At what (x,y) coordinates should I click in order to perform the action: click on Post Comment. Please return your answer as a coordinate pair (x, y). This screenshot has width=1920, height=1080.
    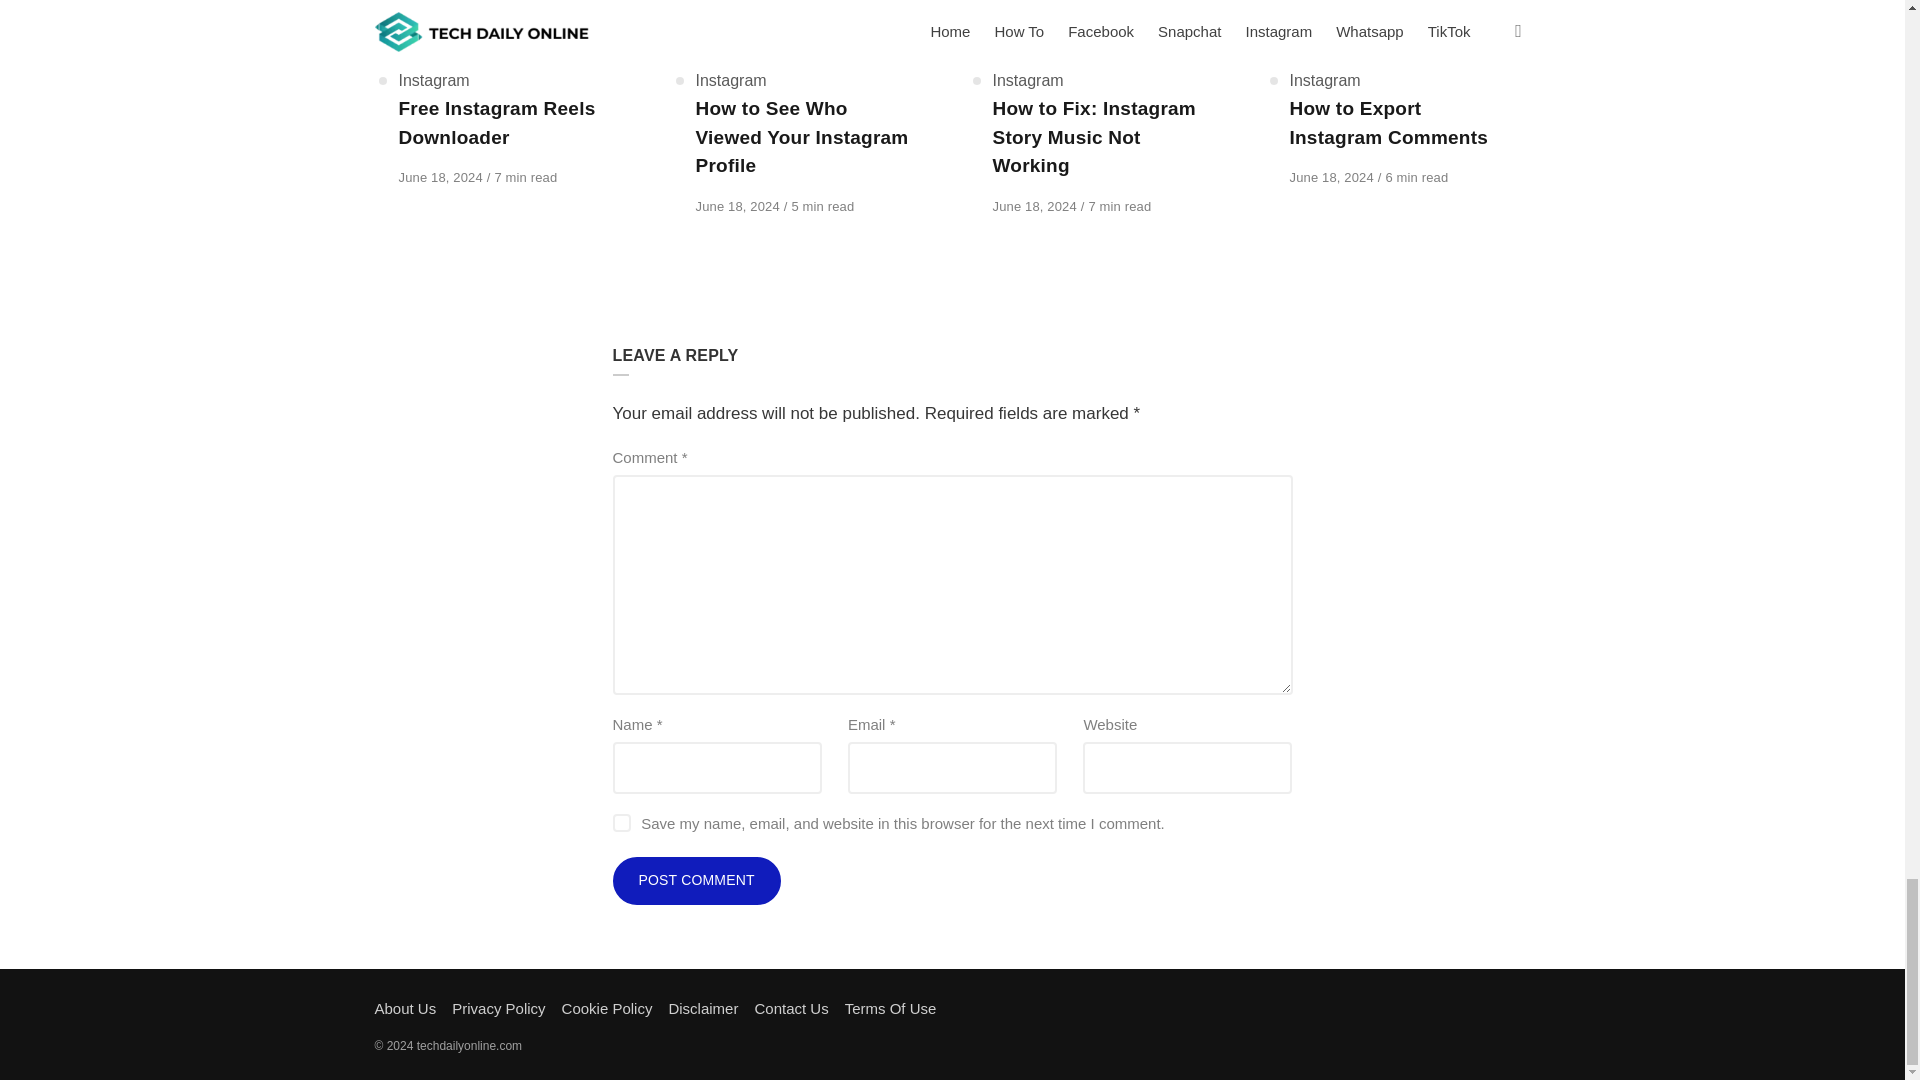
    Looking at the image, I should click on (696, 881).